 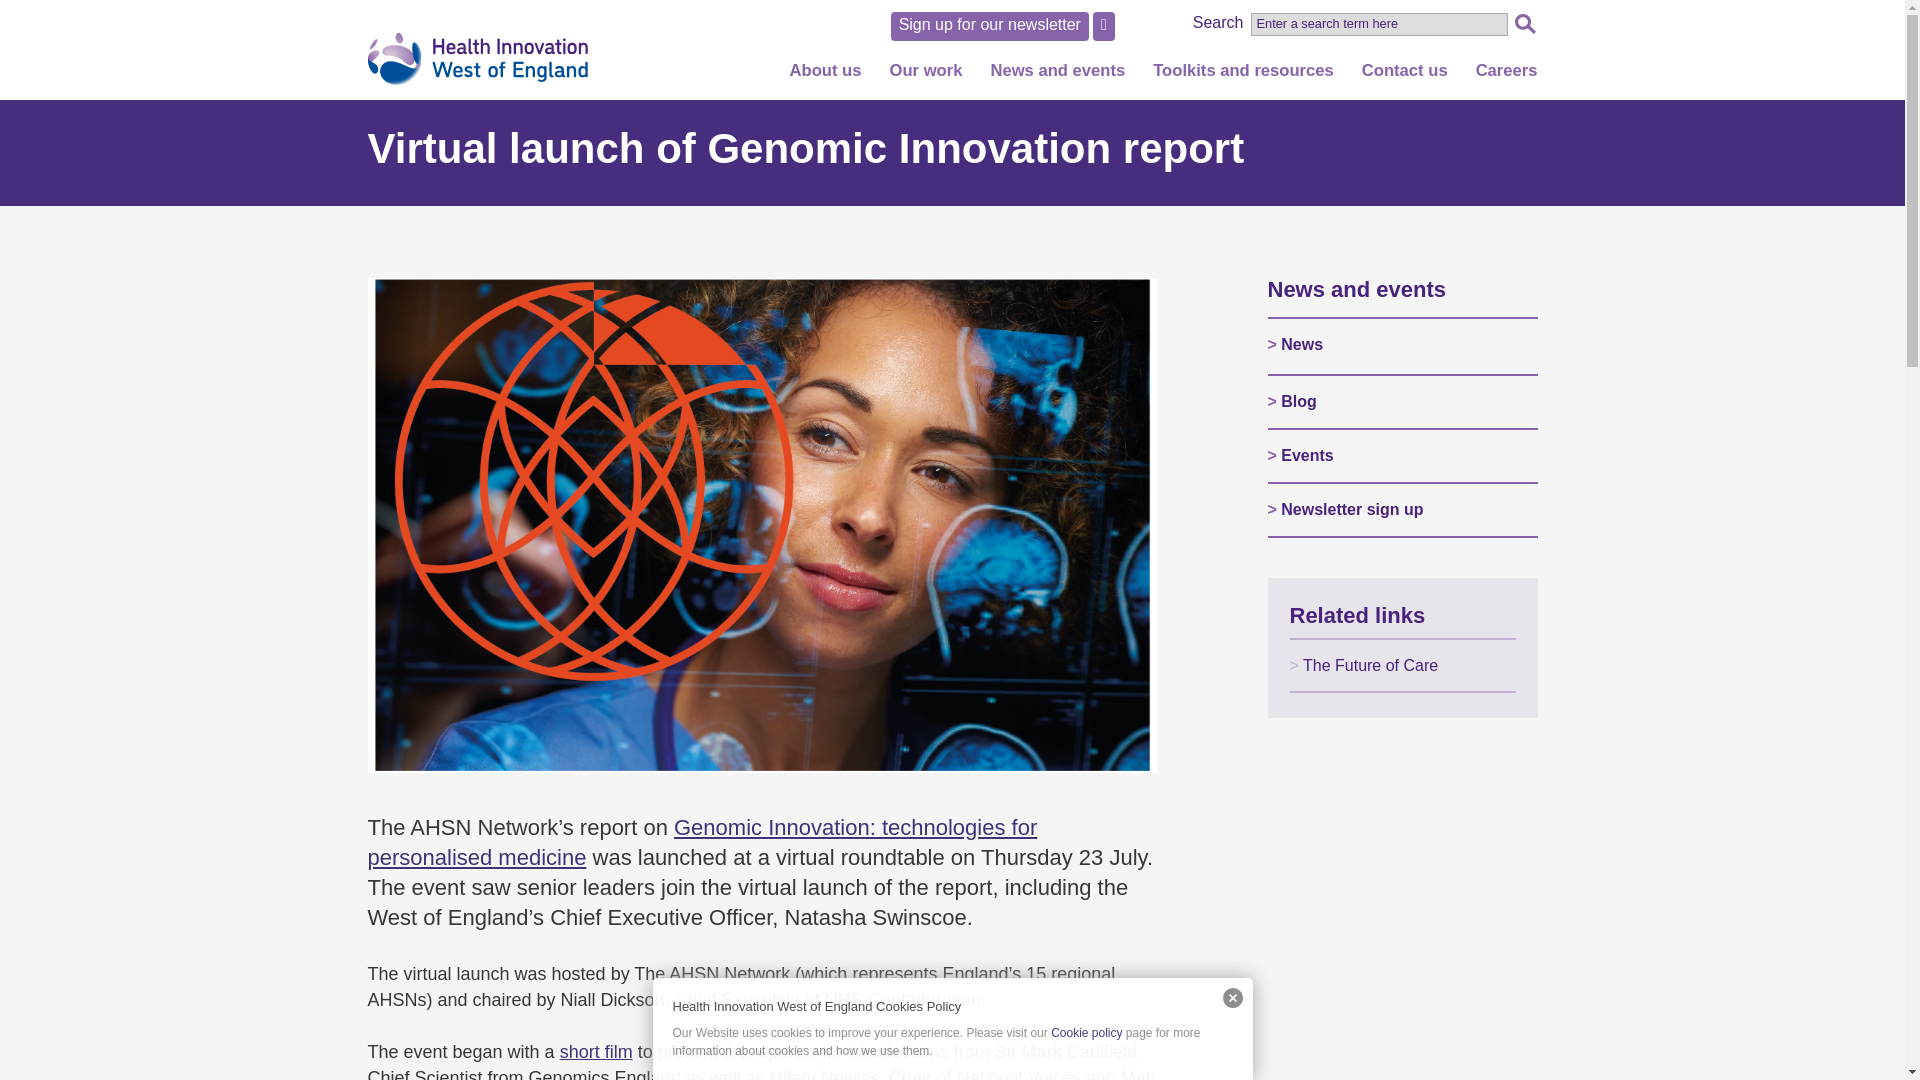 I want to click on Strategies and reports, so click(x=840, y=308).